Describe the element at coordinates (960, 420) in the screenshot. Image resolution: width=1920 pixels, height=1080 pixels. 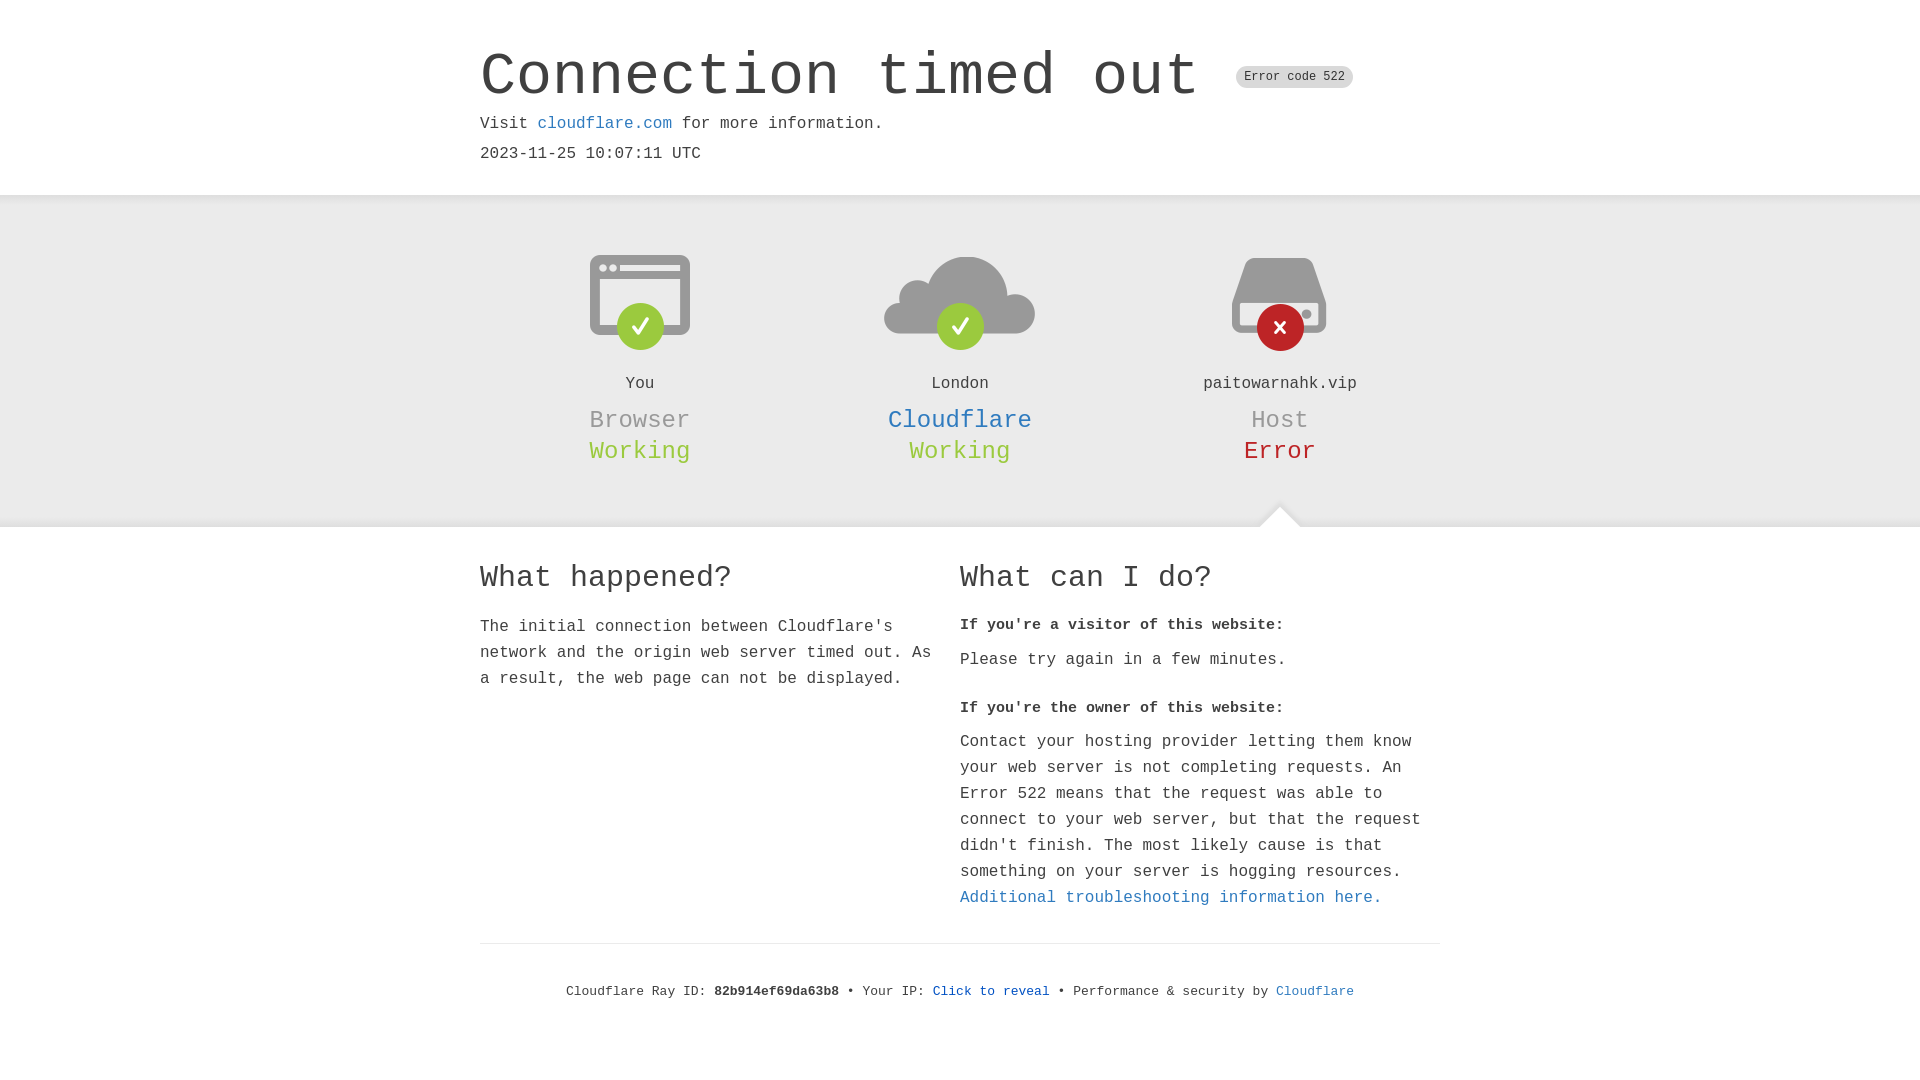
I see `Cloudflare` at that location.